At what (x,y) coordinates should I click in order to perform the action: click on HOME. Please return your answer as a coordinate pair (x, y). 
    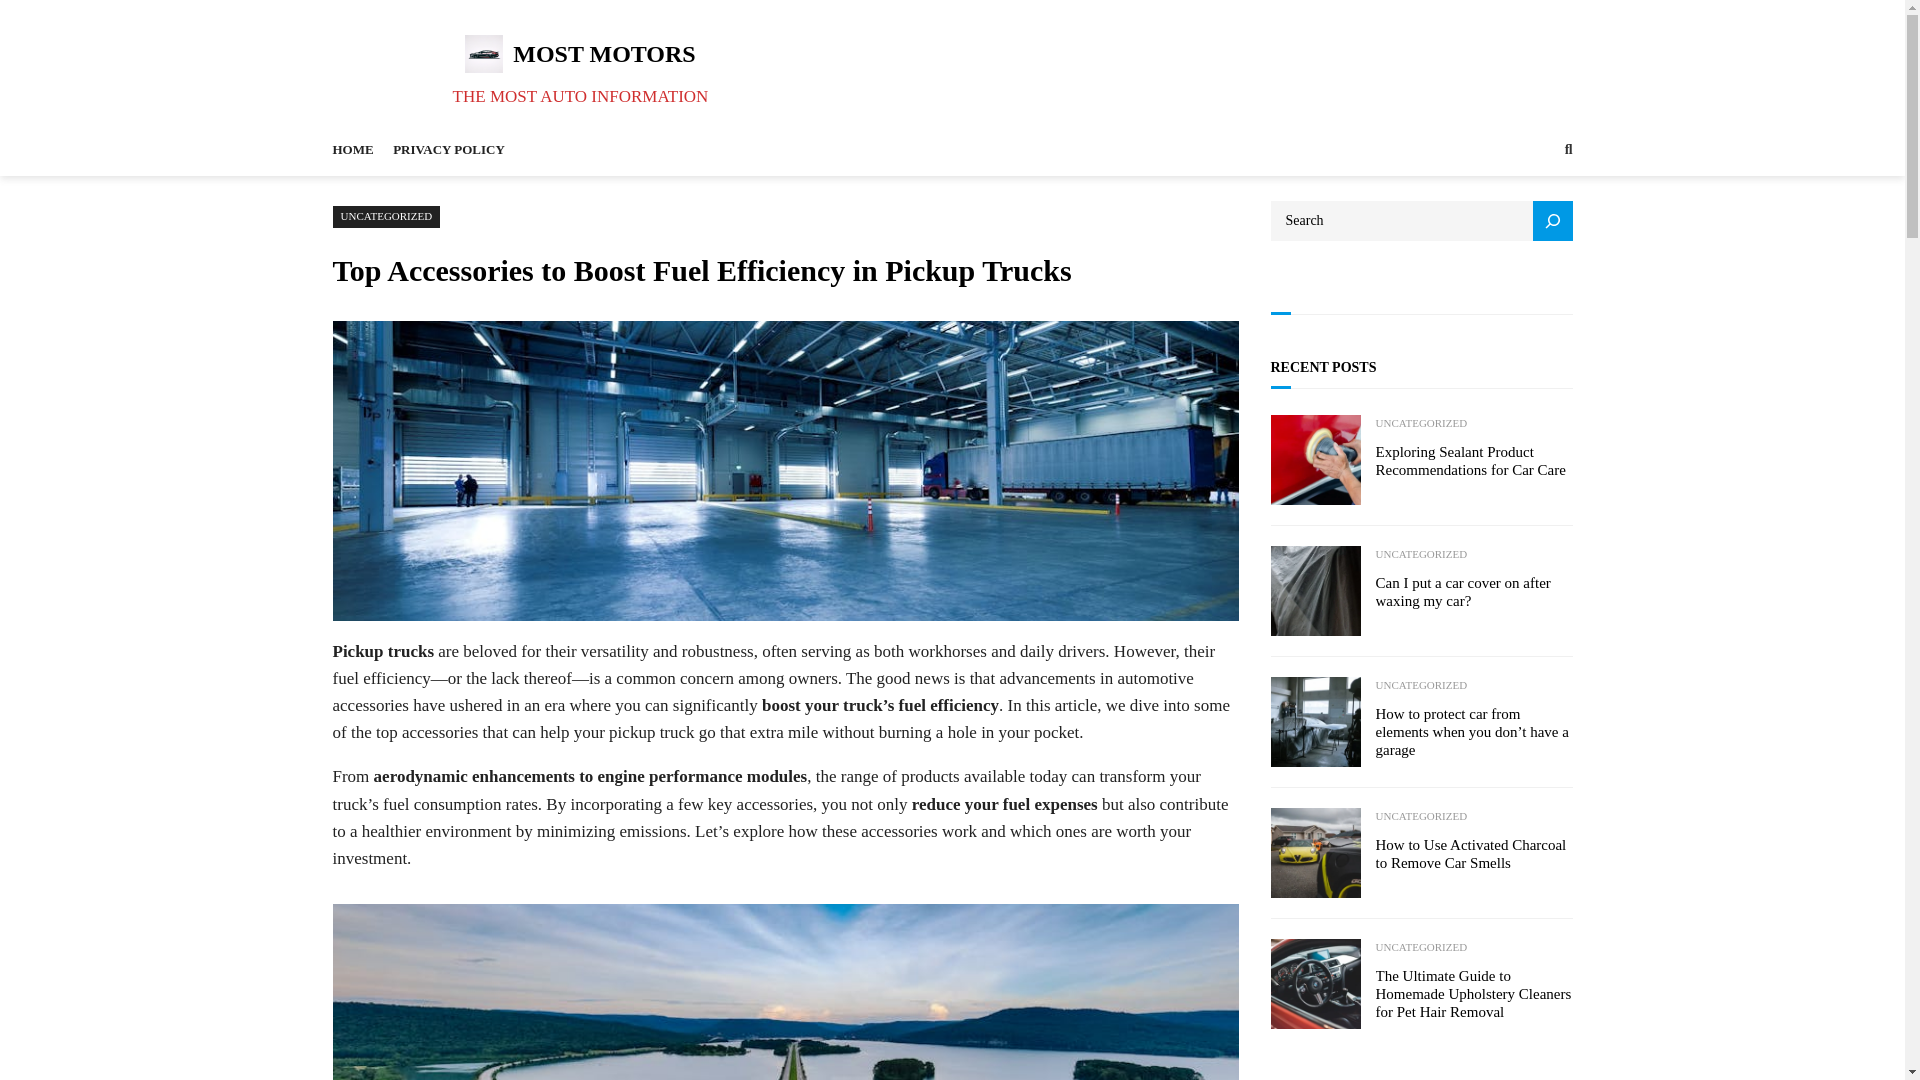
    Looking at the image, I should click on (352, 150).